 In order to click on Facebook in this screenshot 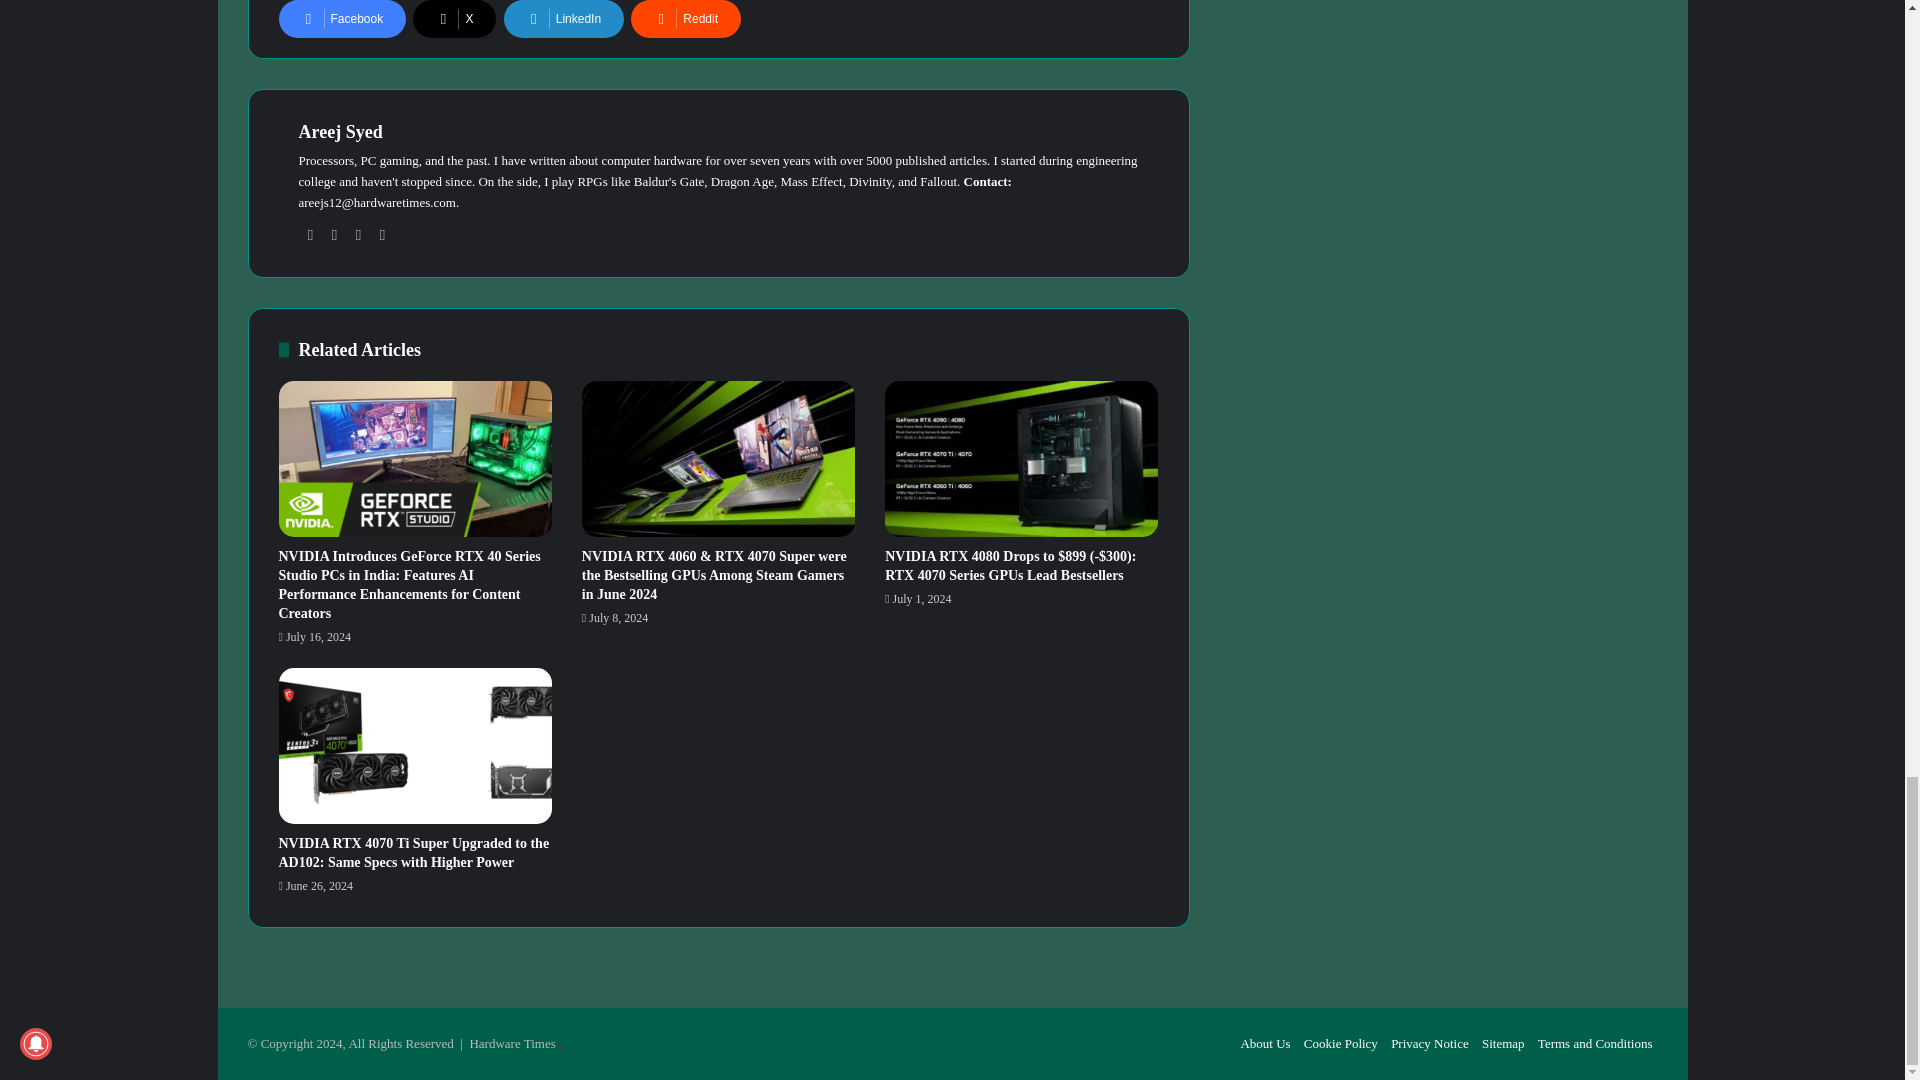, I will do `click(342, 18)`.